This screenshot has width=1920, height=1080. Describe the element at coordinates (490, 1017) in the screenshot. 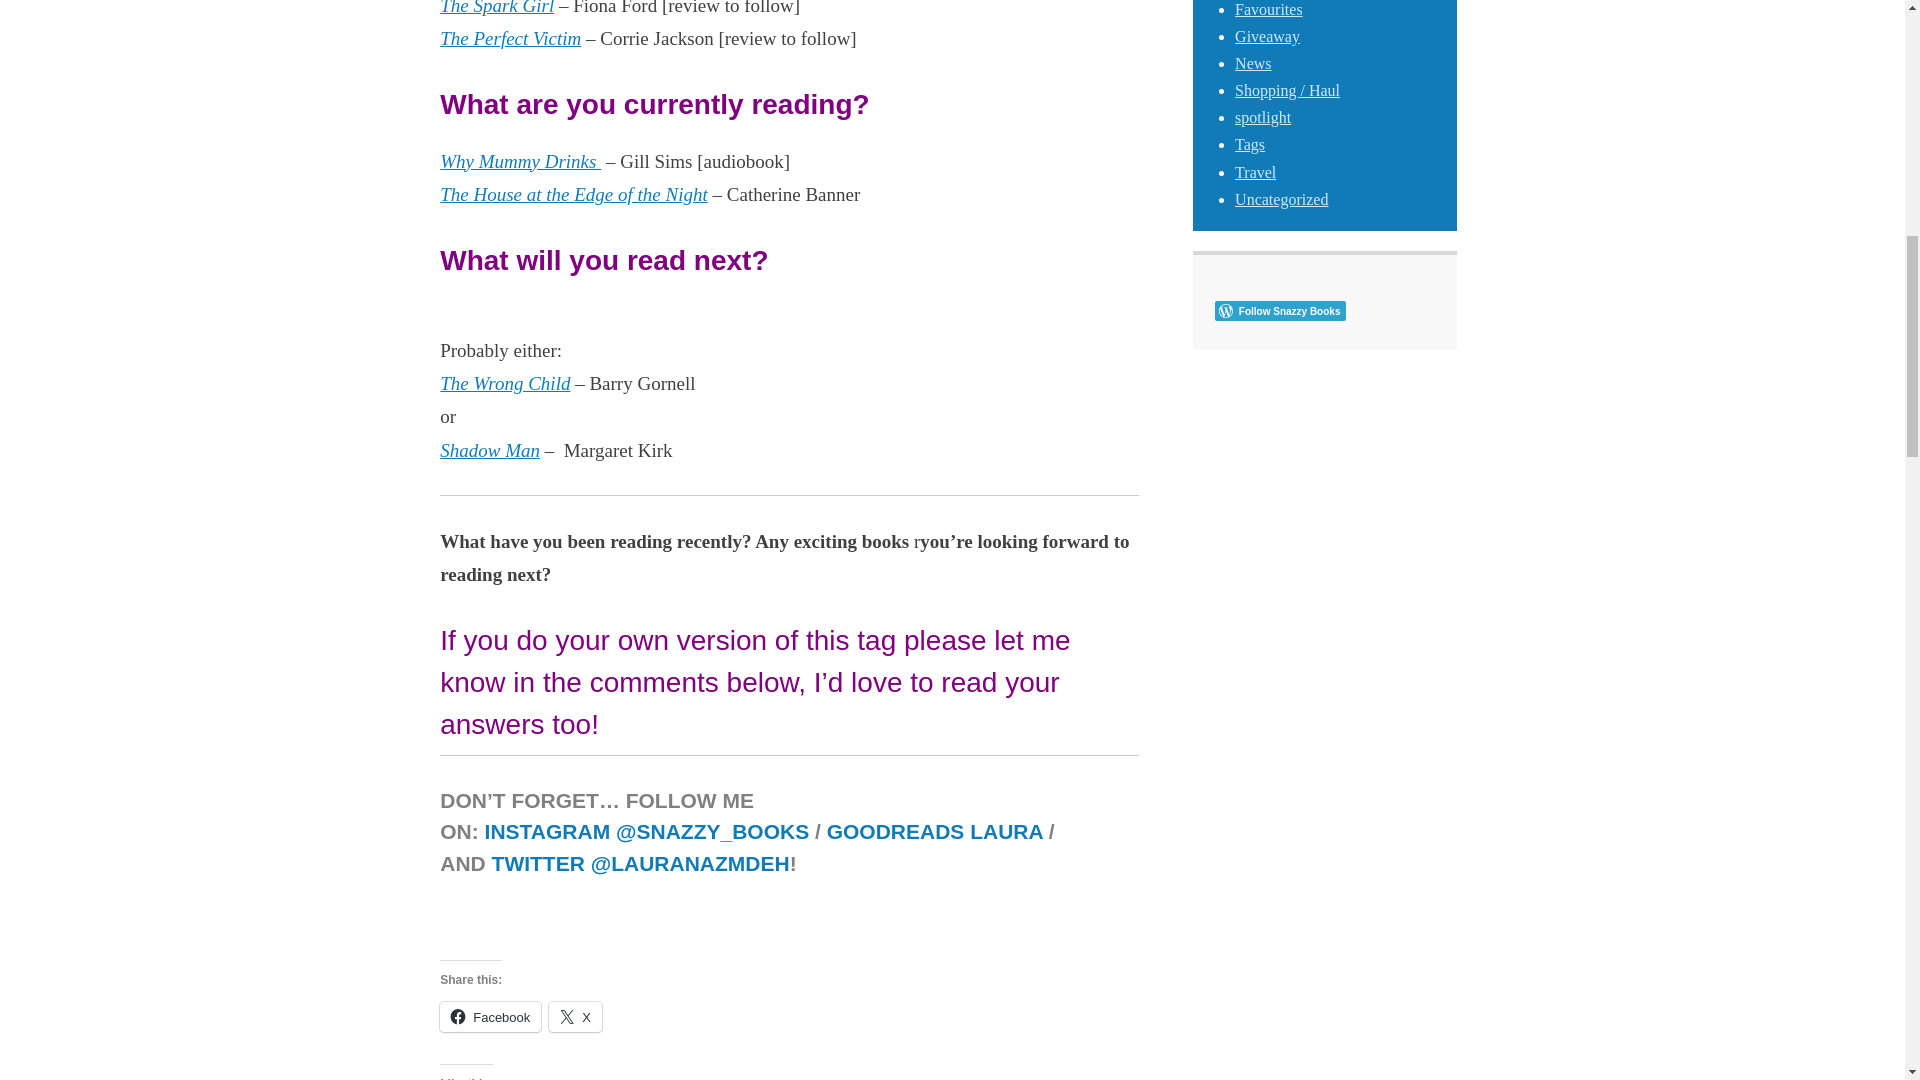

I see `Click to share on Facebook` at that location.